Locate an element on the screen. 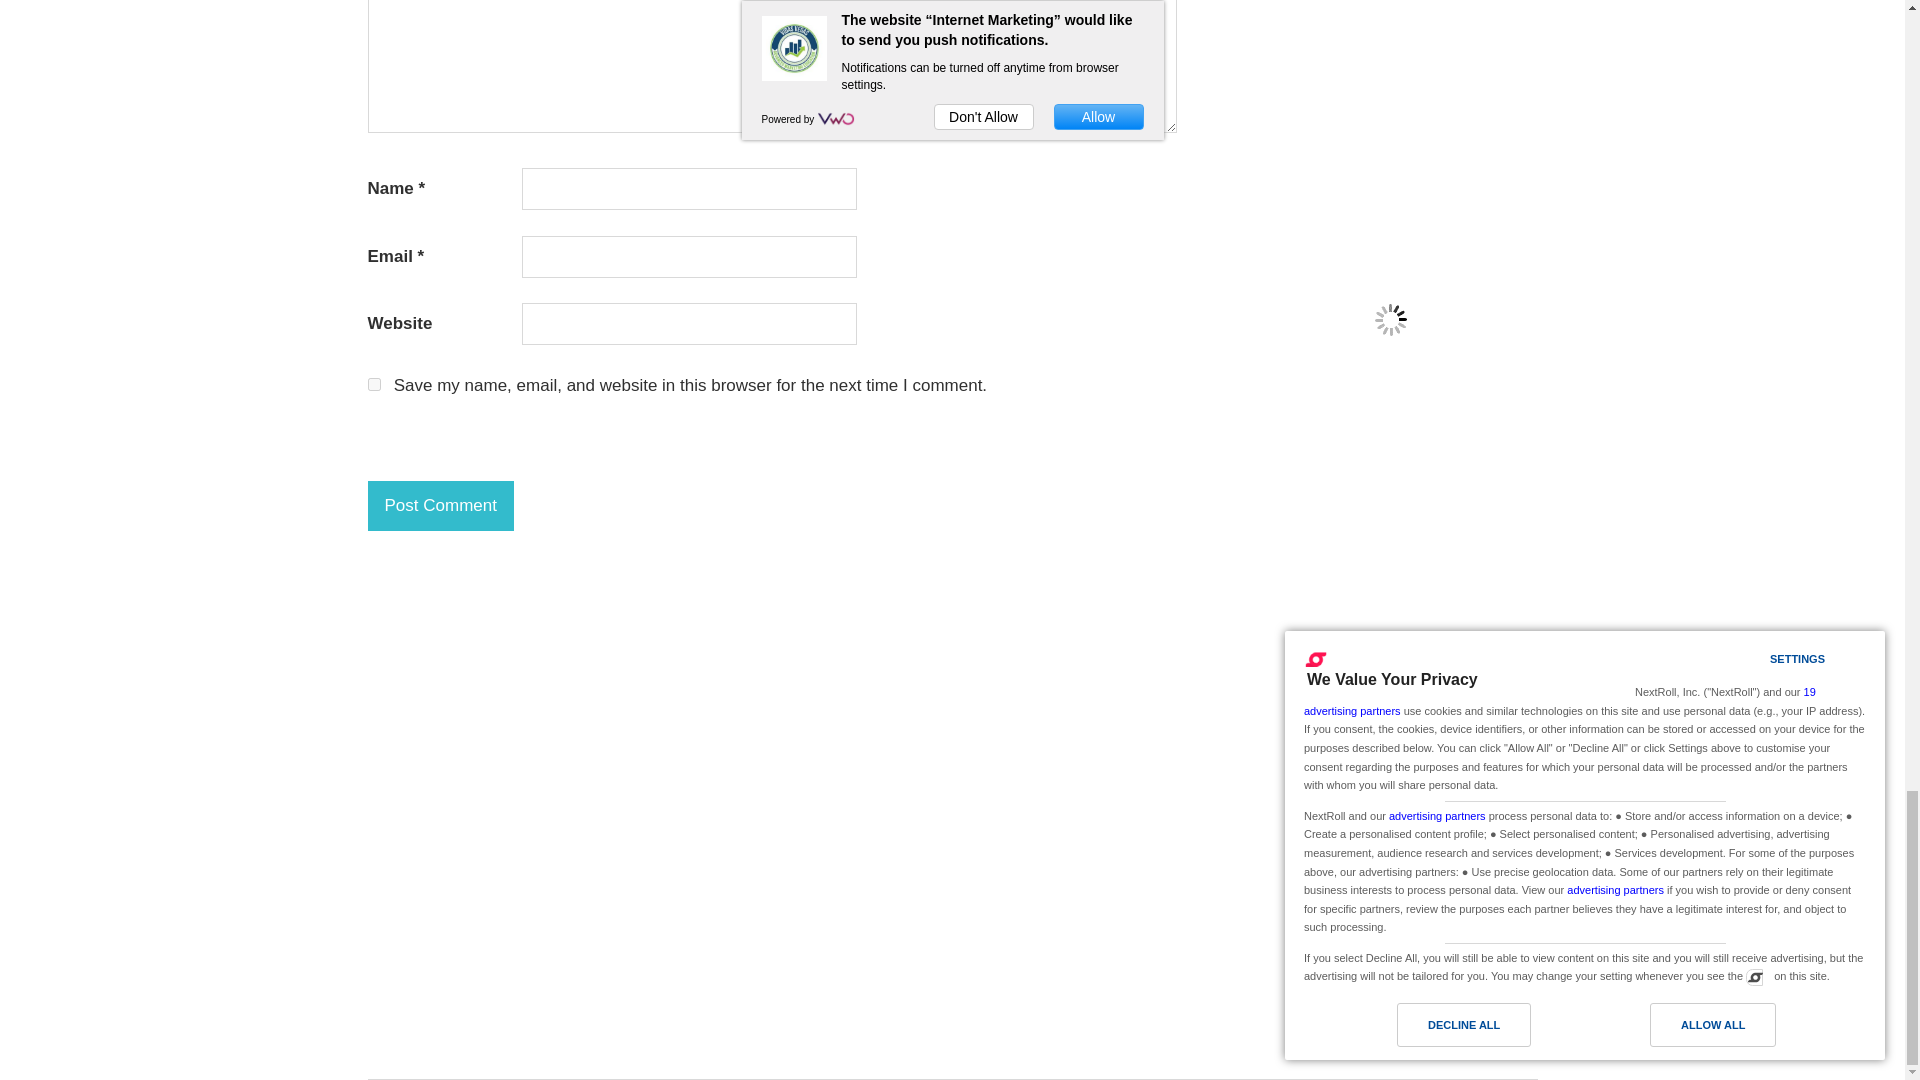 The width and height of the screenshot is (1920, 1080). Post Comment is located at coordinates (441, 506).